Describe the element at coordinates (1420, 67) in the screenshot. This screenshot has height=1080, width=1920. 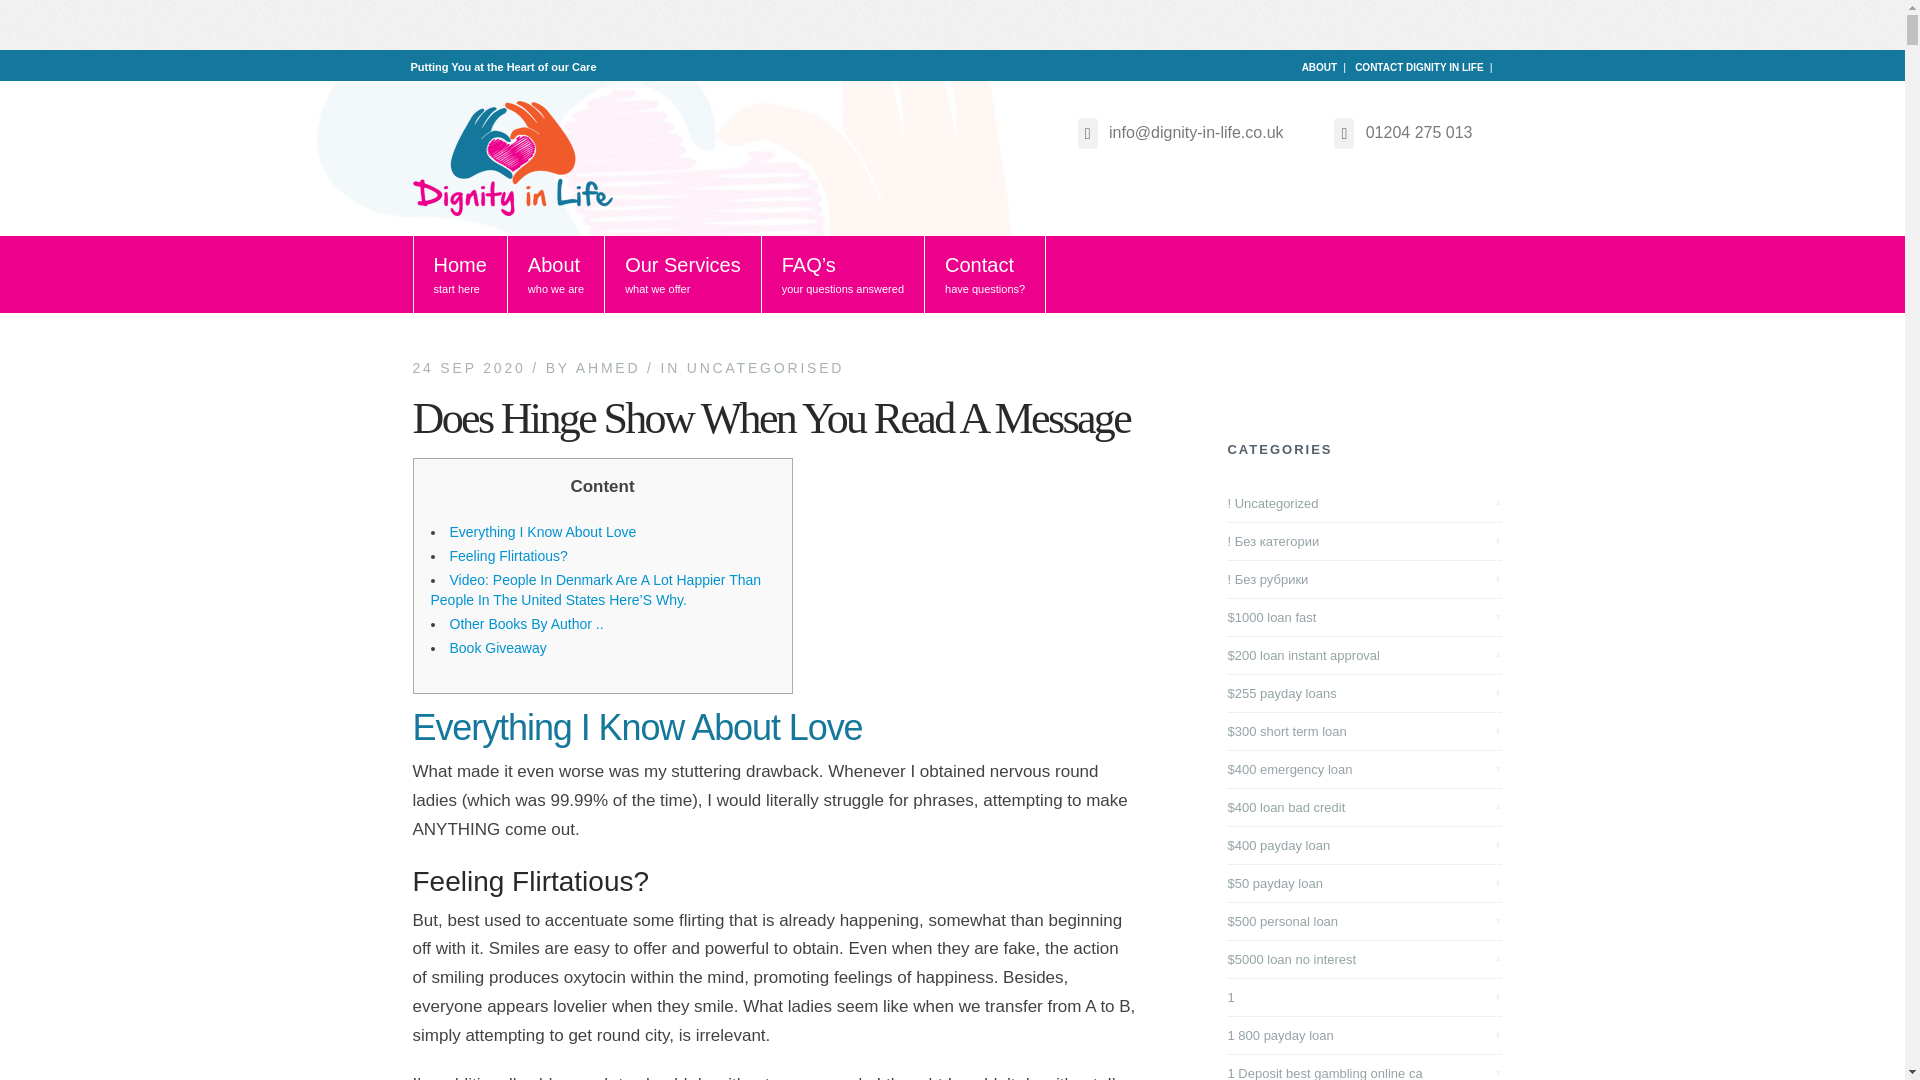
I see `CONTACT DIGNITY IN LIFE` at that location.